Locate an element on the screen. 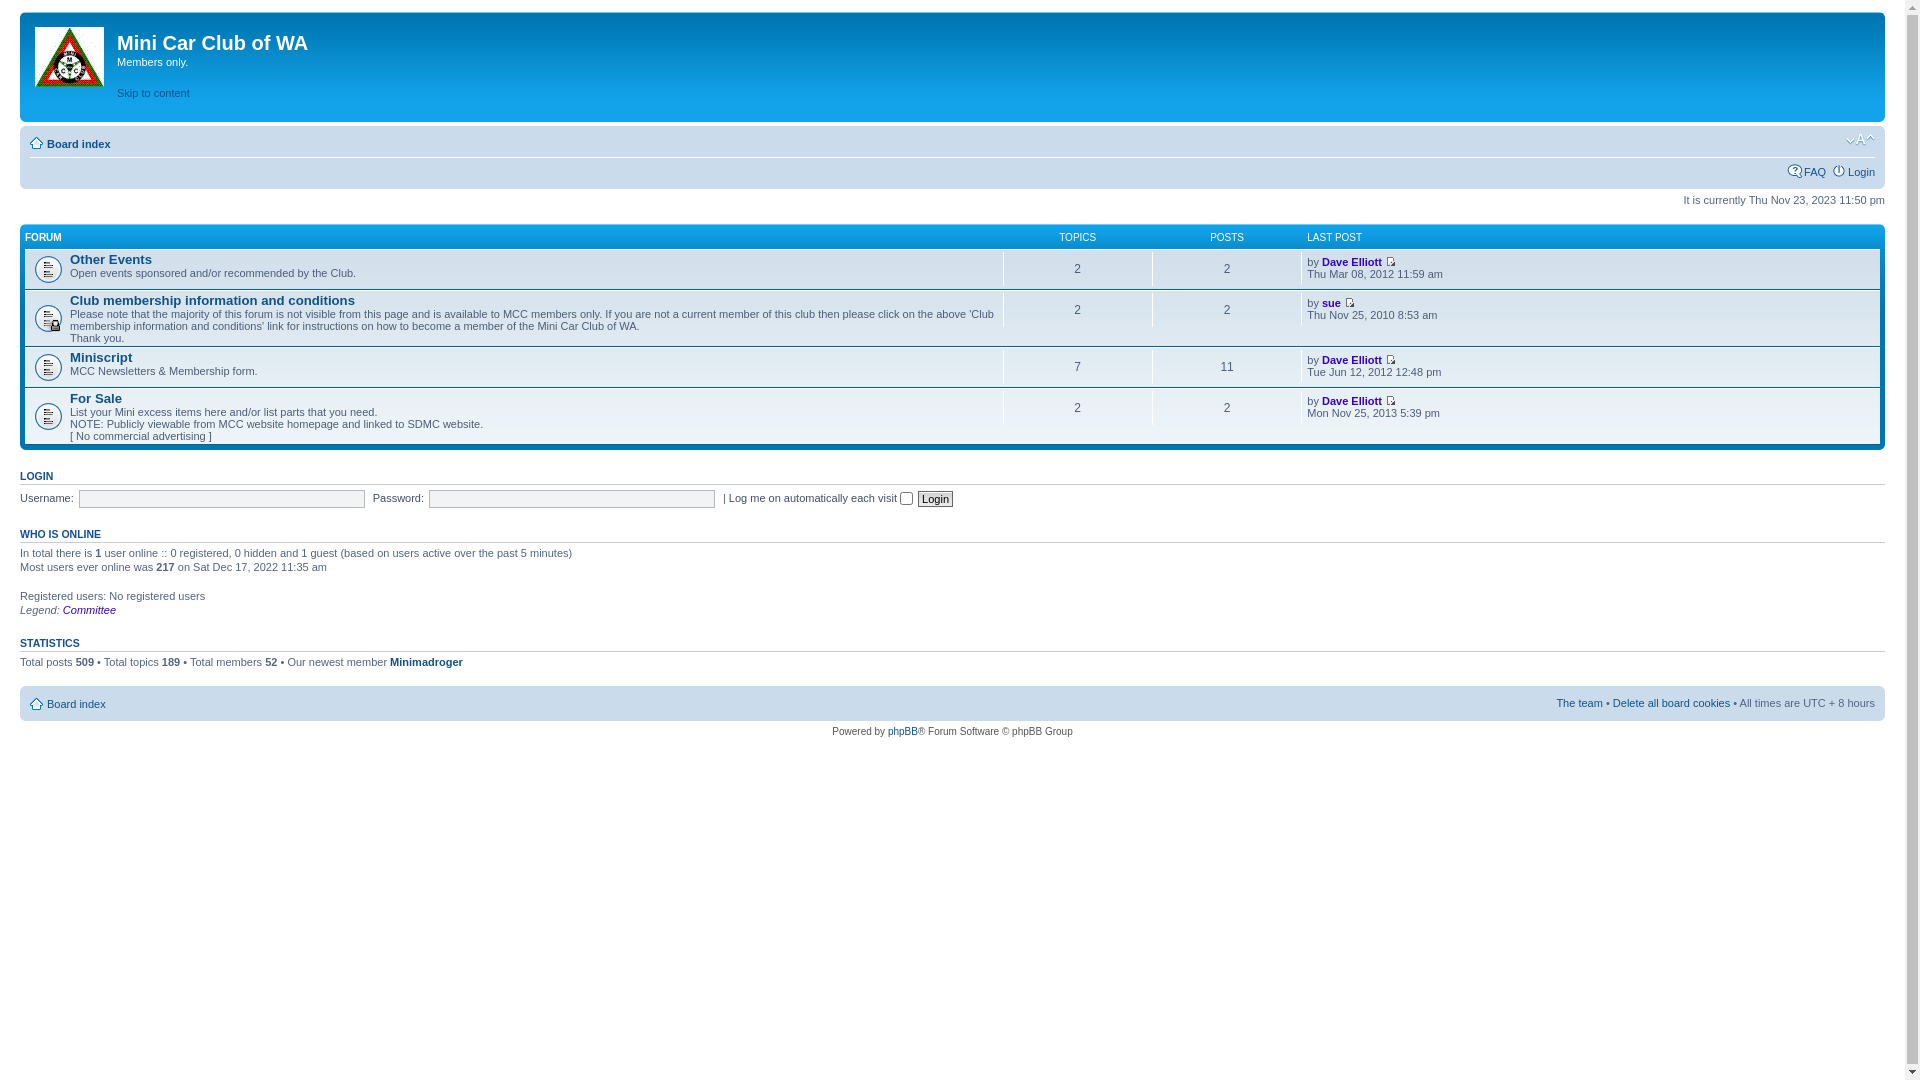  Miniscript is located at coordinates (101, 358).